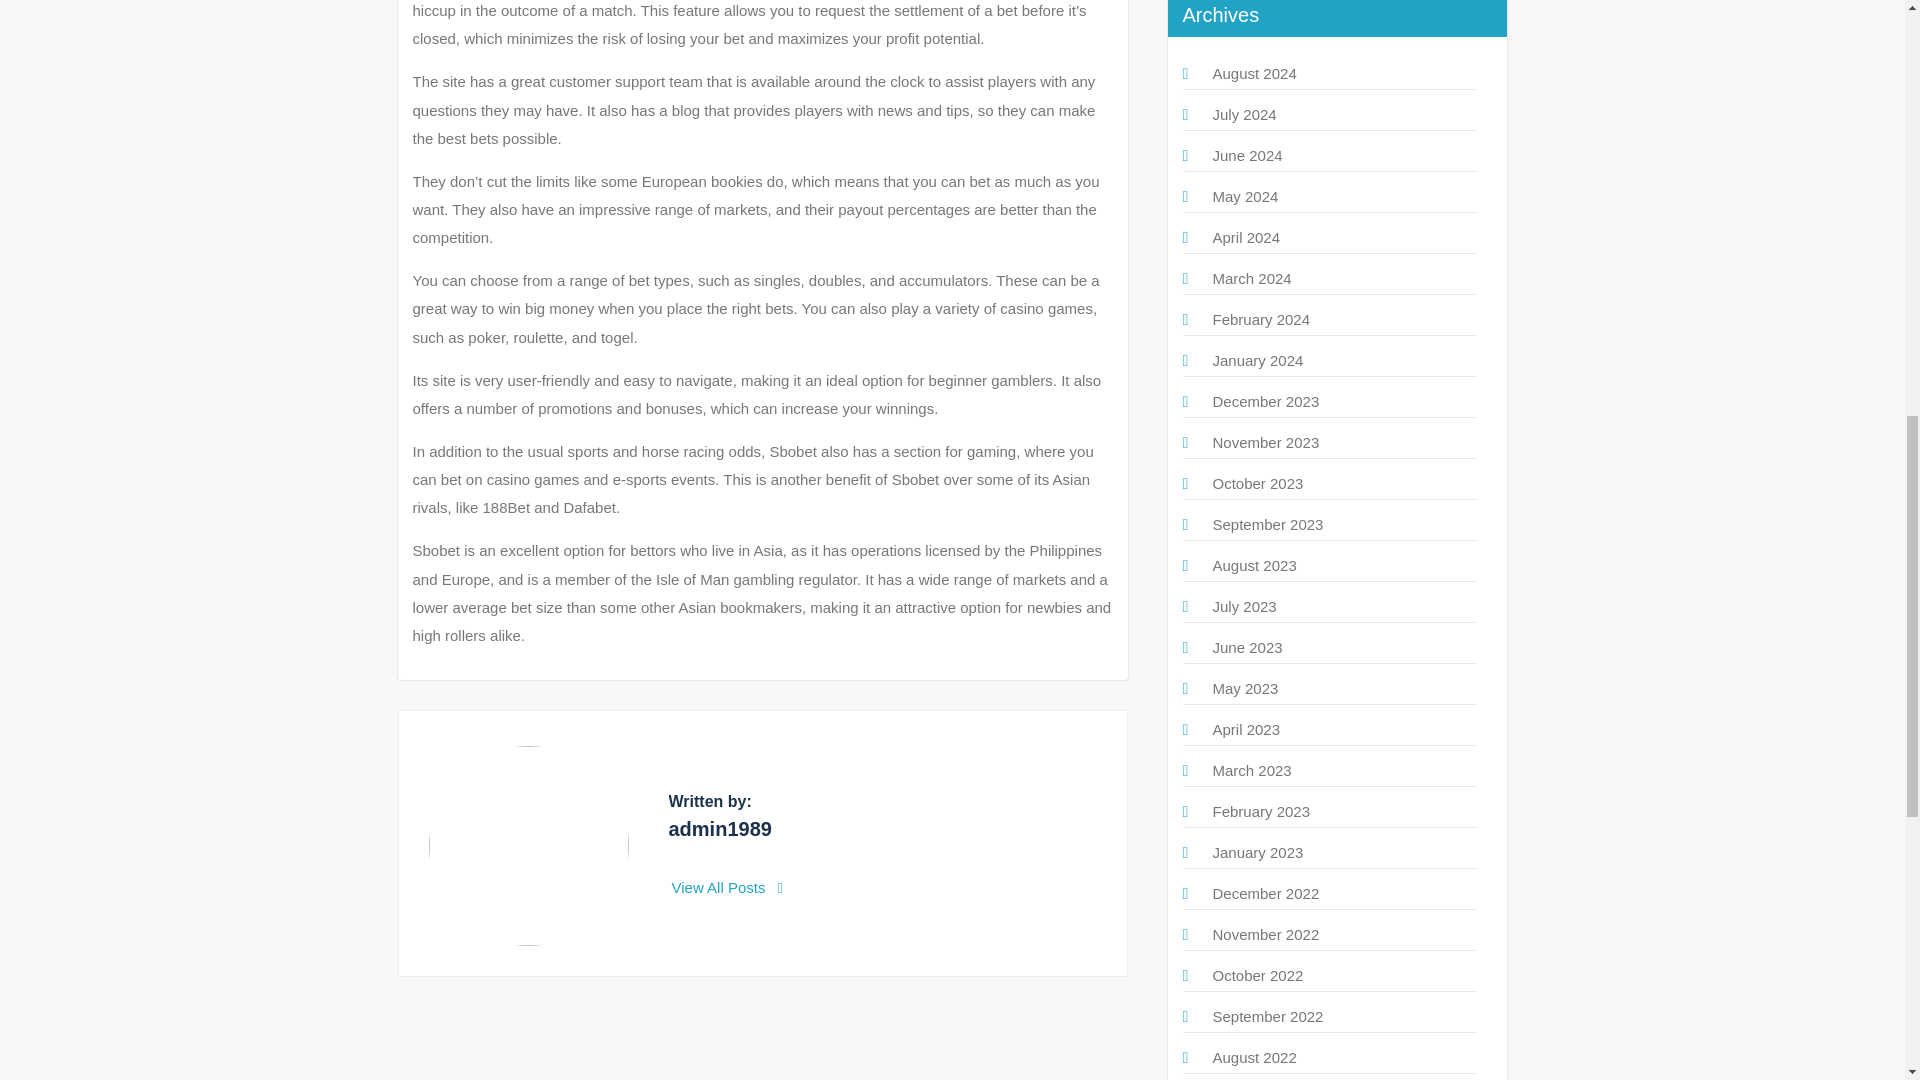 Image resolution: width=1920 pixels, height=1080 pixels. Describe the element at coordinates (1254, 73) in the screenshot. I see `August 2024` at that location.